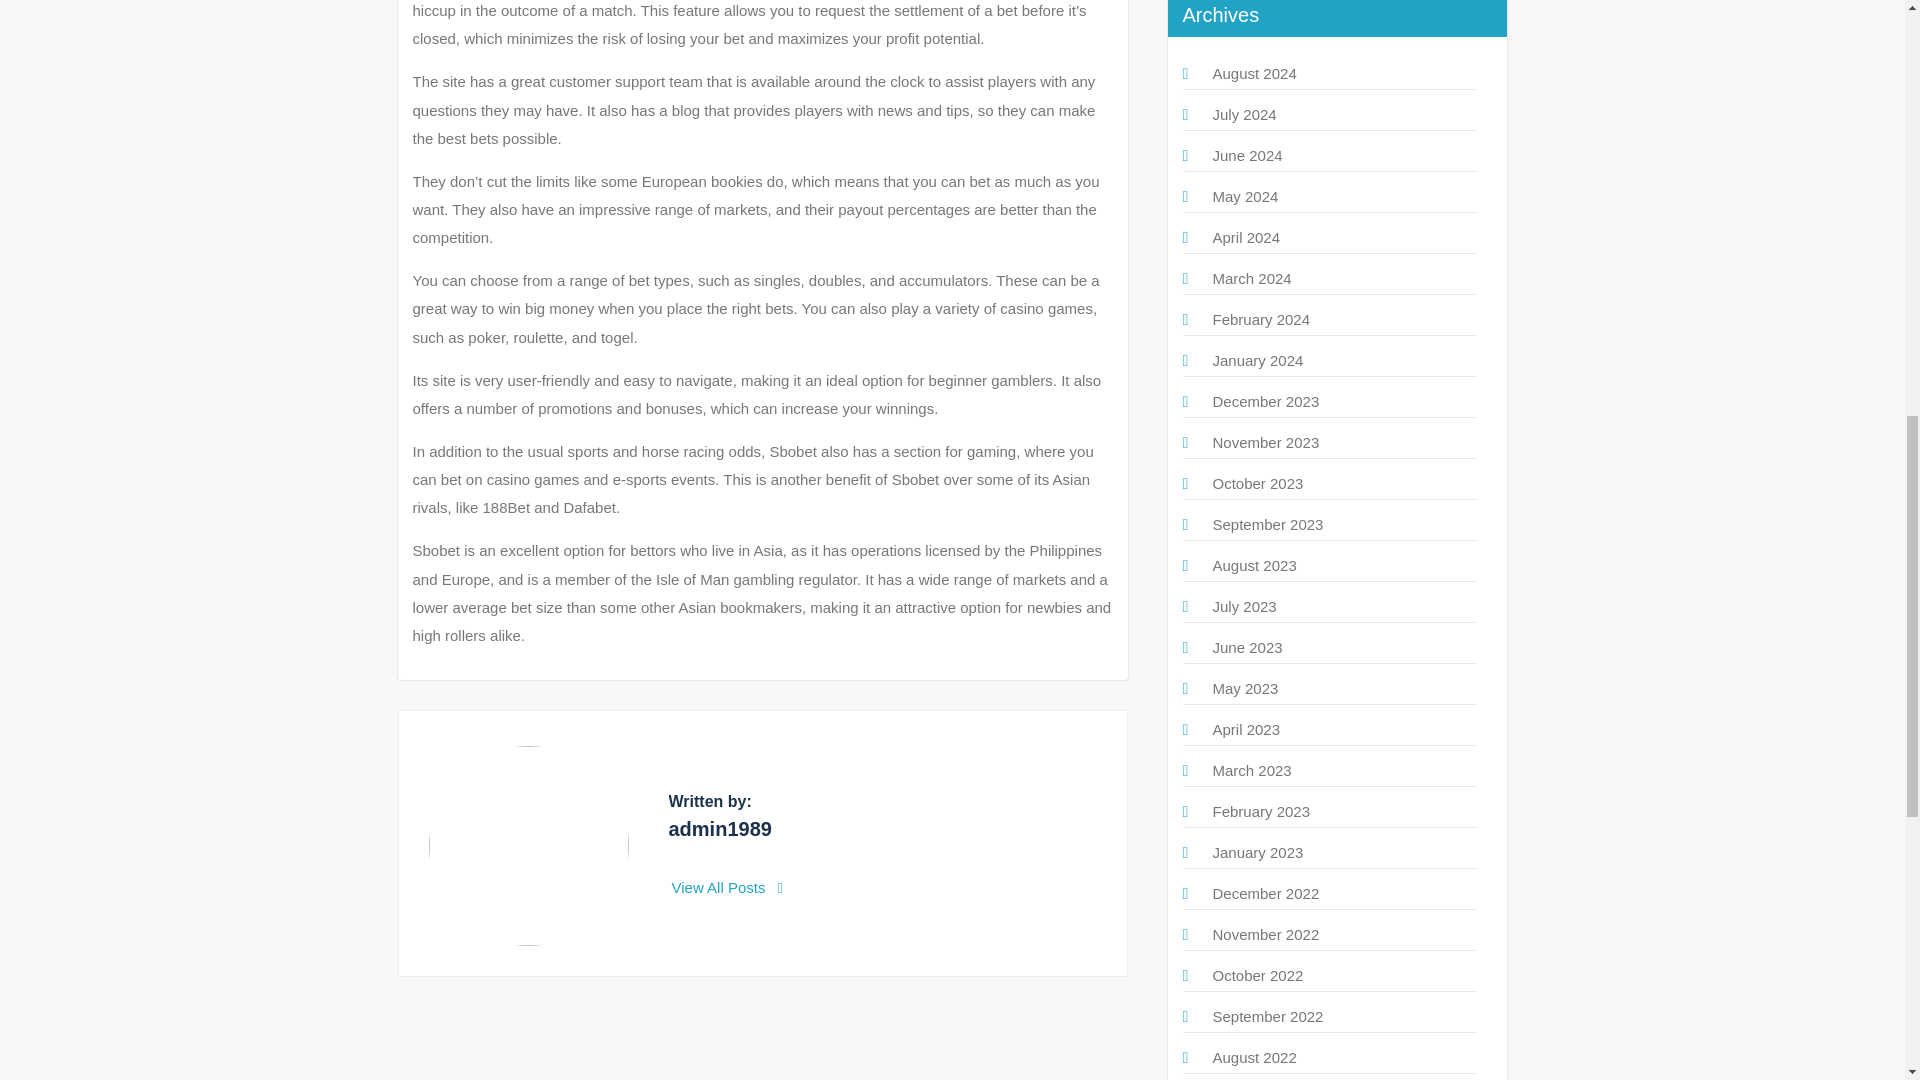 Image resolution: width=1920 pixels, height=1080 pixels. Describe the element at coordinates (1254, 73) in the screenshot. I see `August 2024` at that location.